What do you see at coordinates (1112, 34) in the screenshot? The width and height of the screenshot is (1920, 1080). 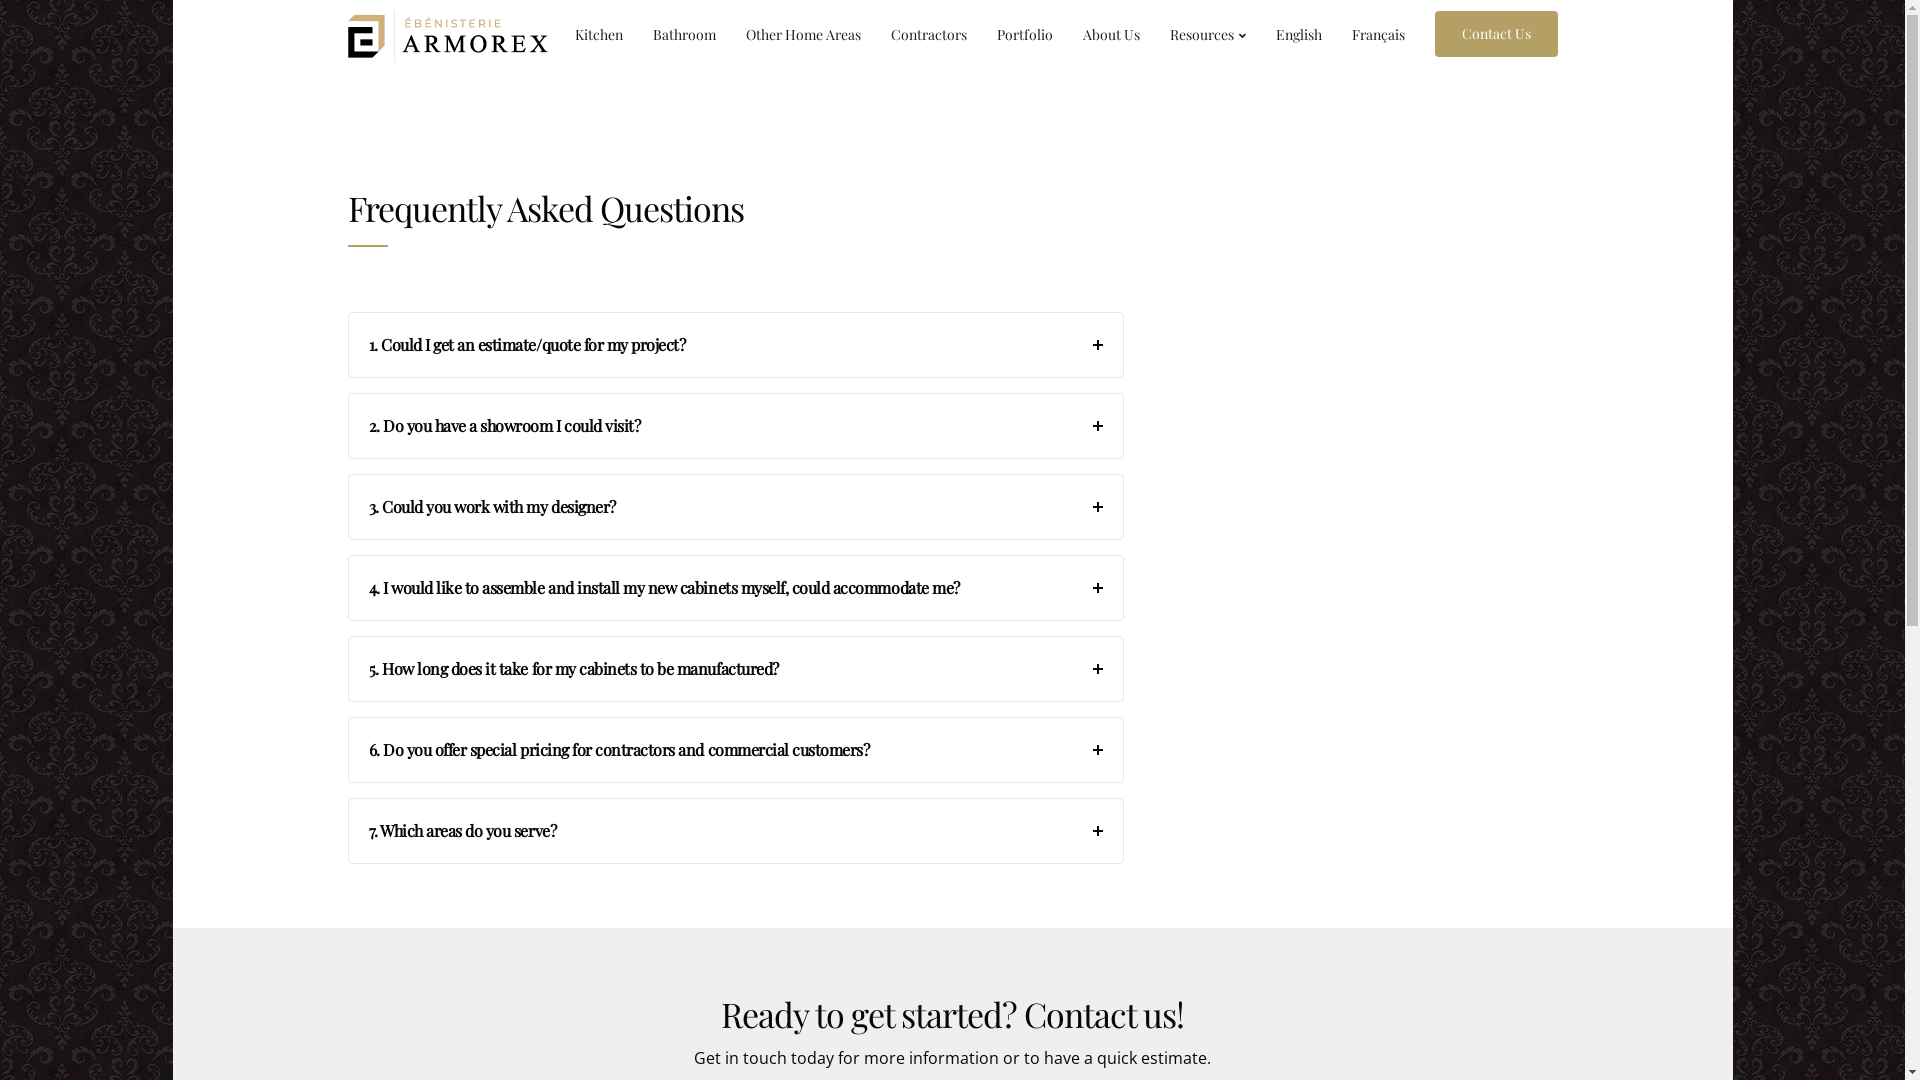 I see `About Us` at bounding box center [1112, 34].